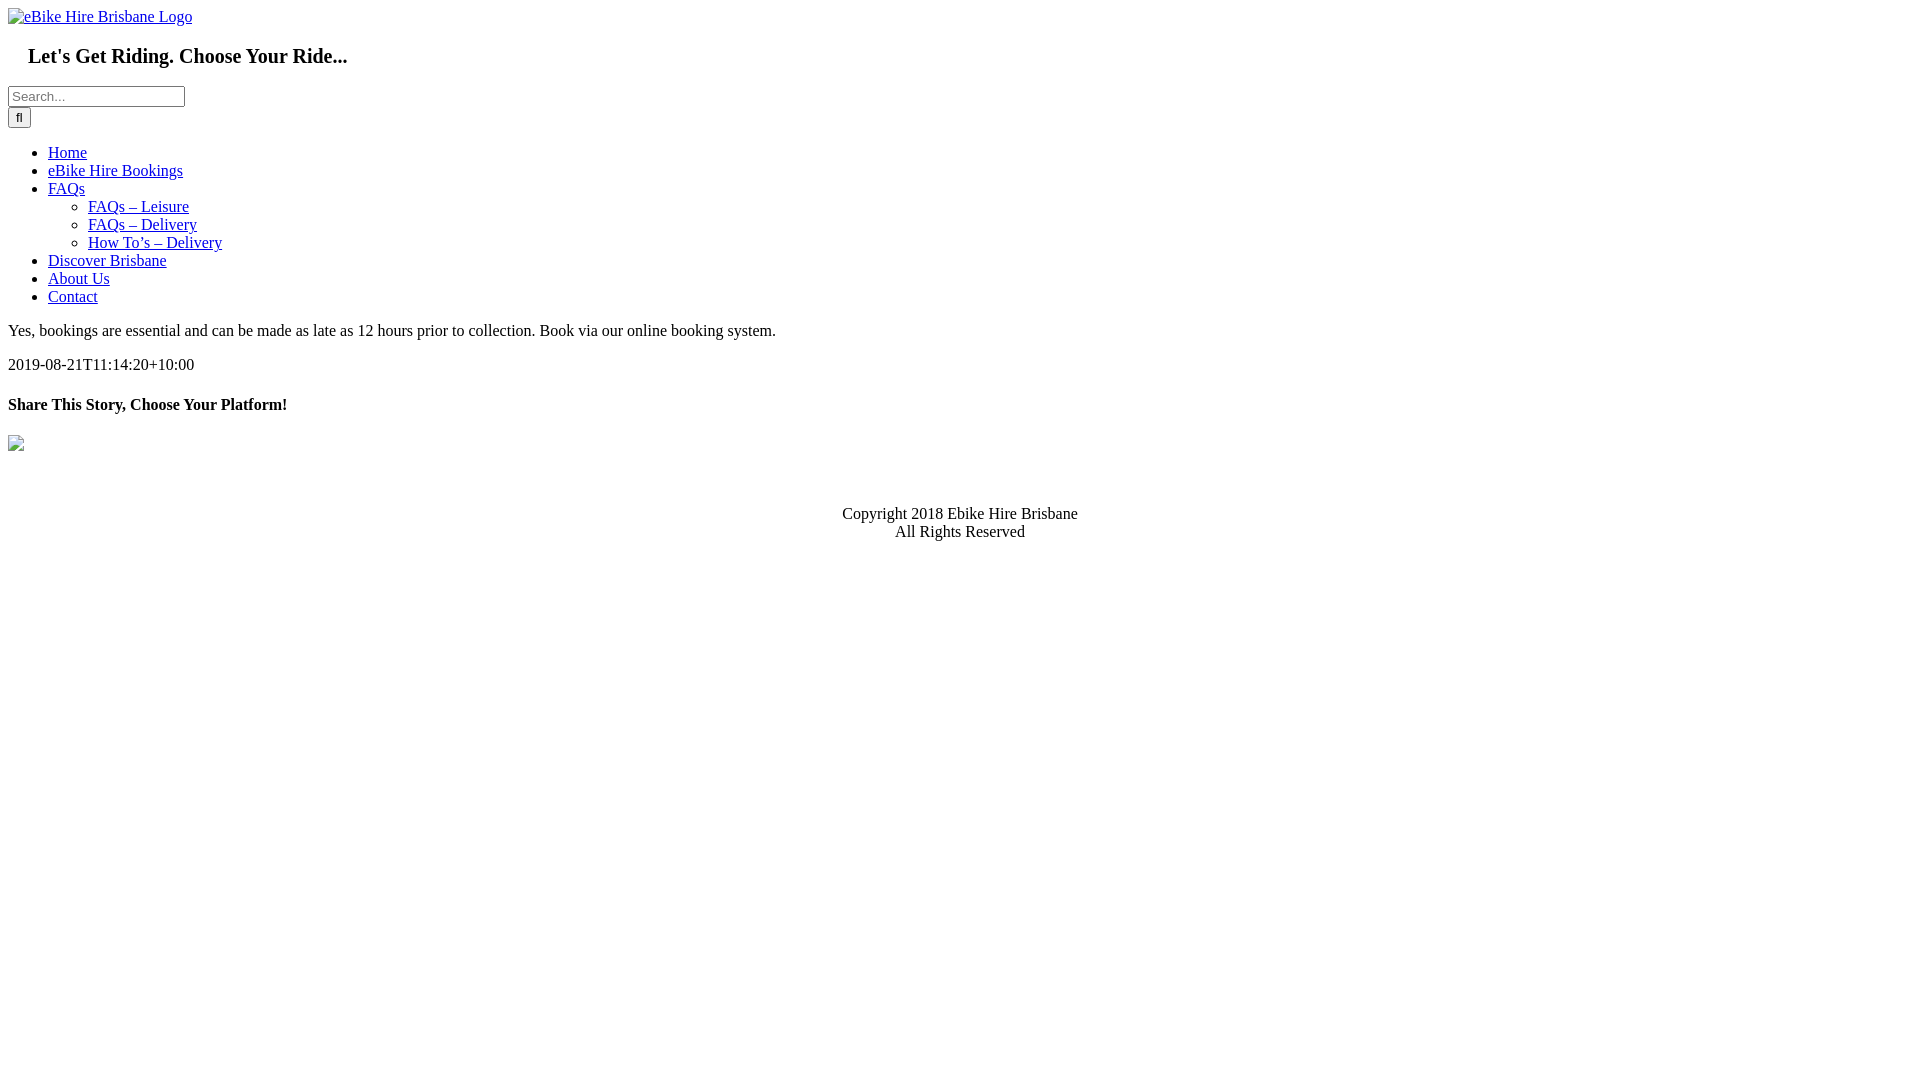 The width and height of the screenshot is (1920, 1080). What do you see at coordinates (8, 8) in the screenshot?
I see `Skip to content` at bounding box center [8, 8].